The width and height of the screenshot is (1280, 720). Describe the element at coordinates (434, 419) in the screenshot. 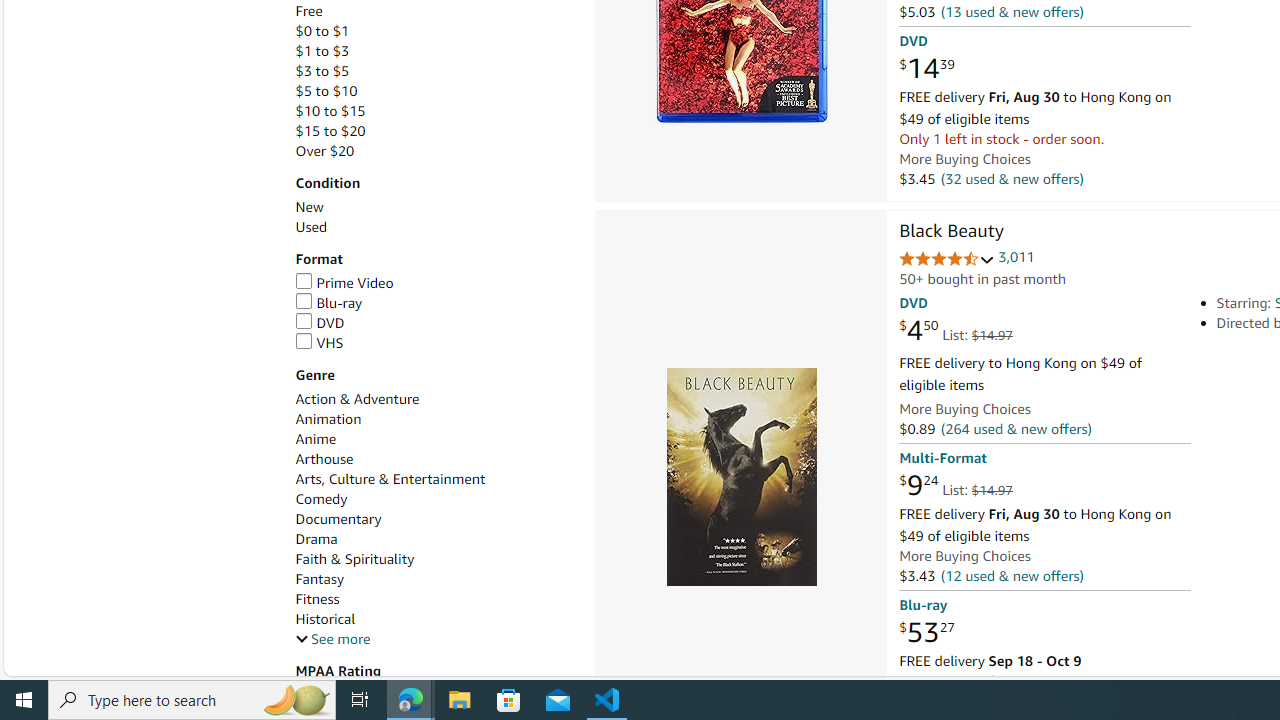

I see `Animation` at that location.